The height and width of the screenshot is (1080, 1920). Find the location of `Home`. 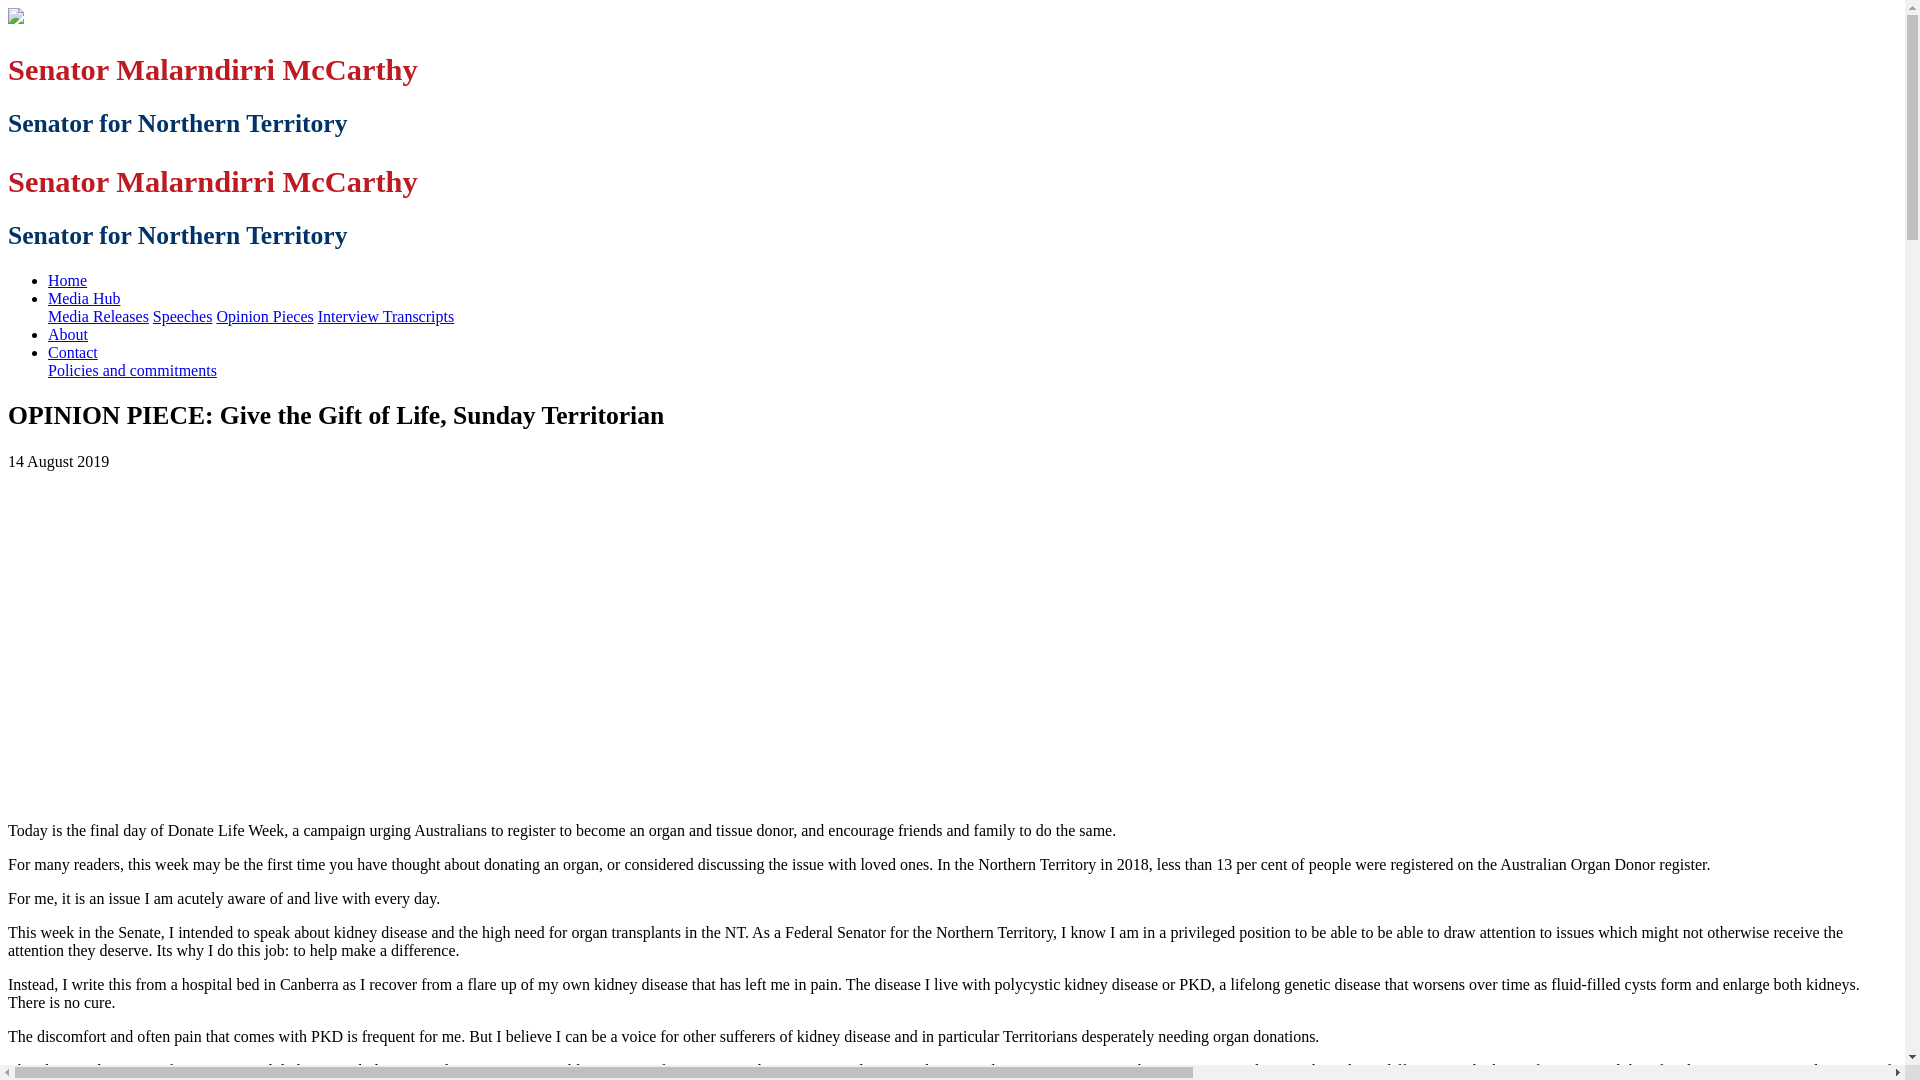

Home is located at coordinates (68, 280).